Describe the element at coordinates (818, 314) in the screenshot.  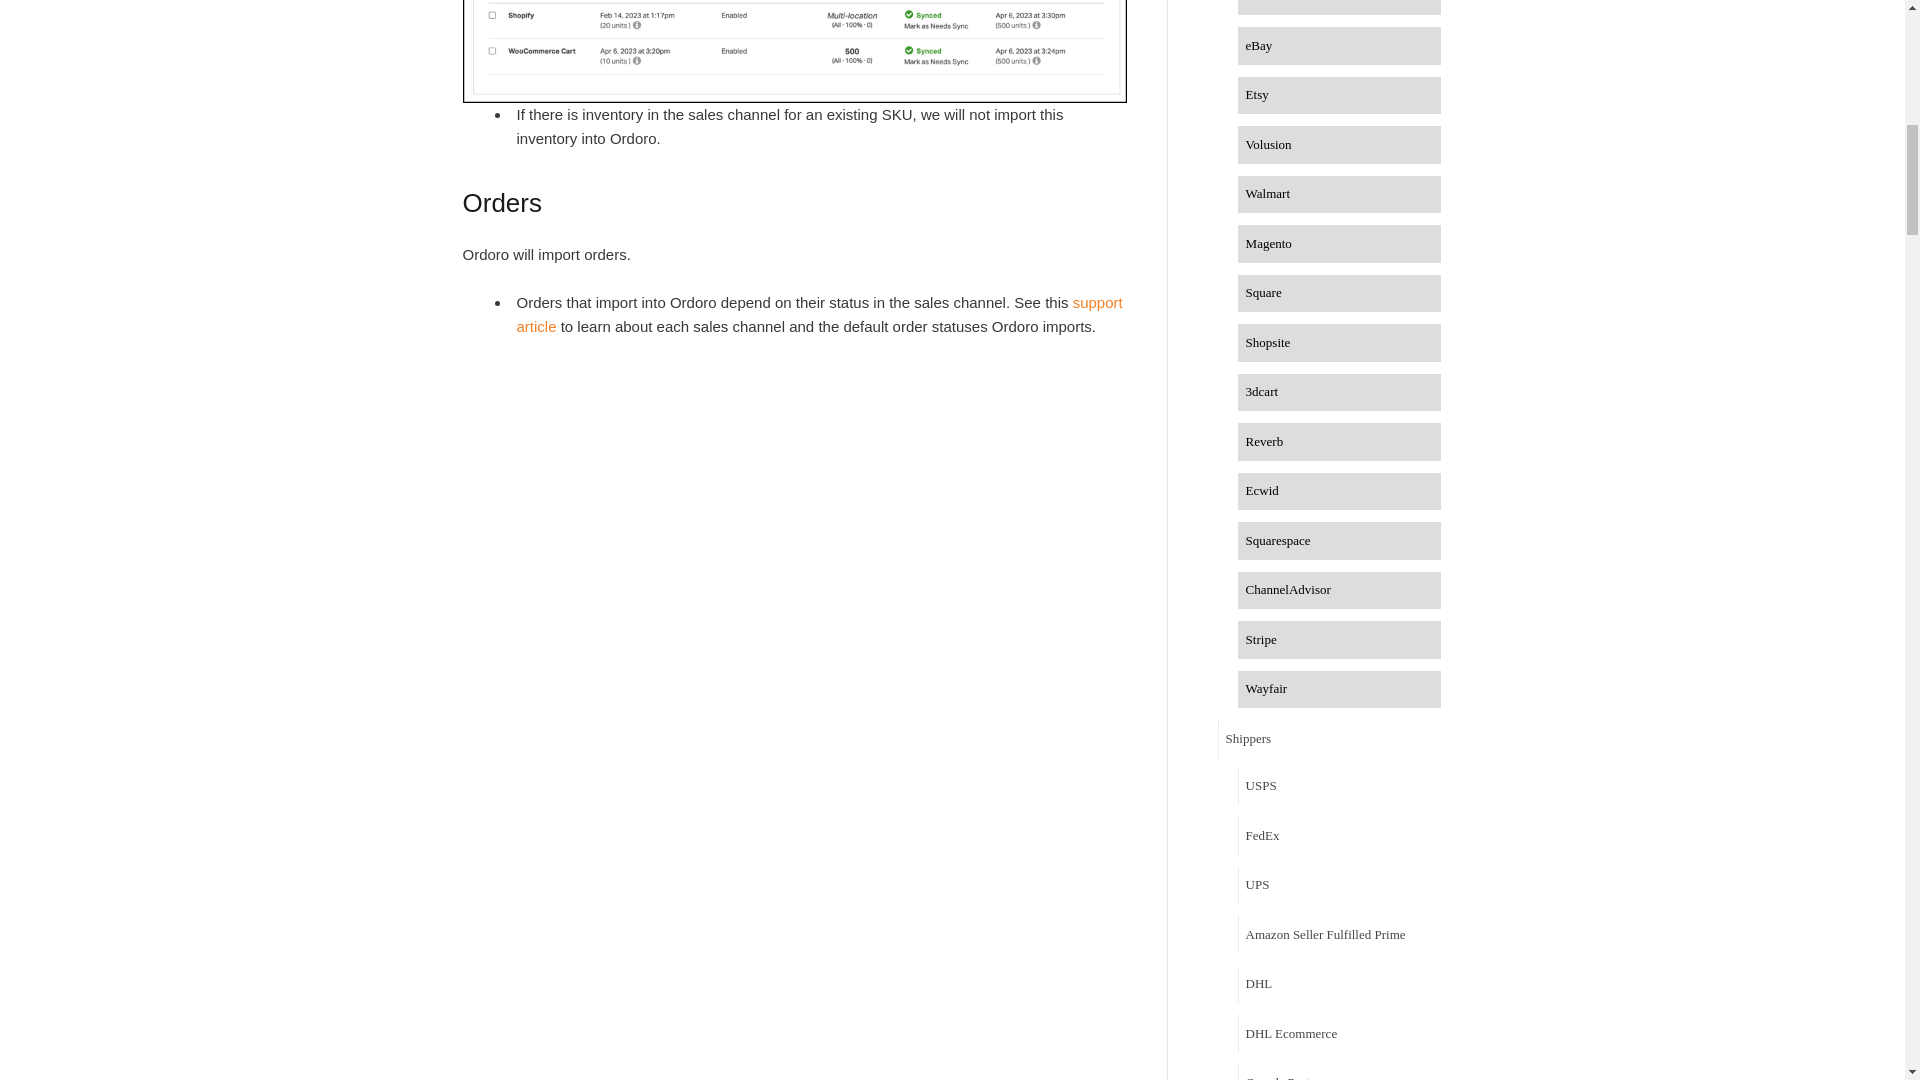
I see `support article` at that location.